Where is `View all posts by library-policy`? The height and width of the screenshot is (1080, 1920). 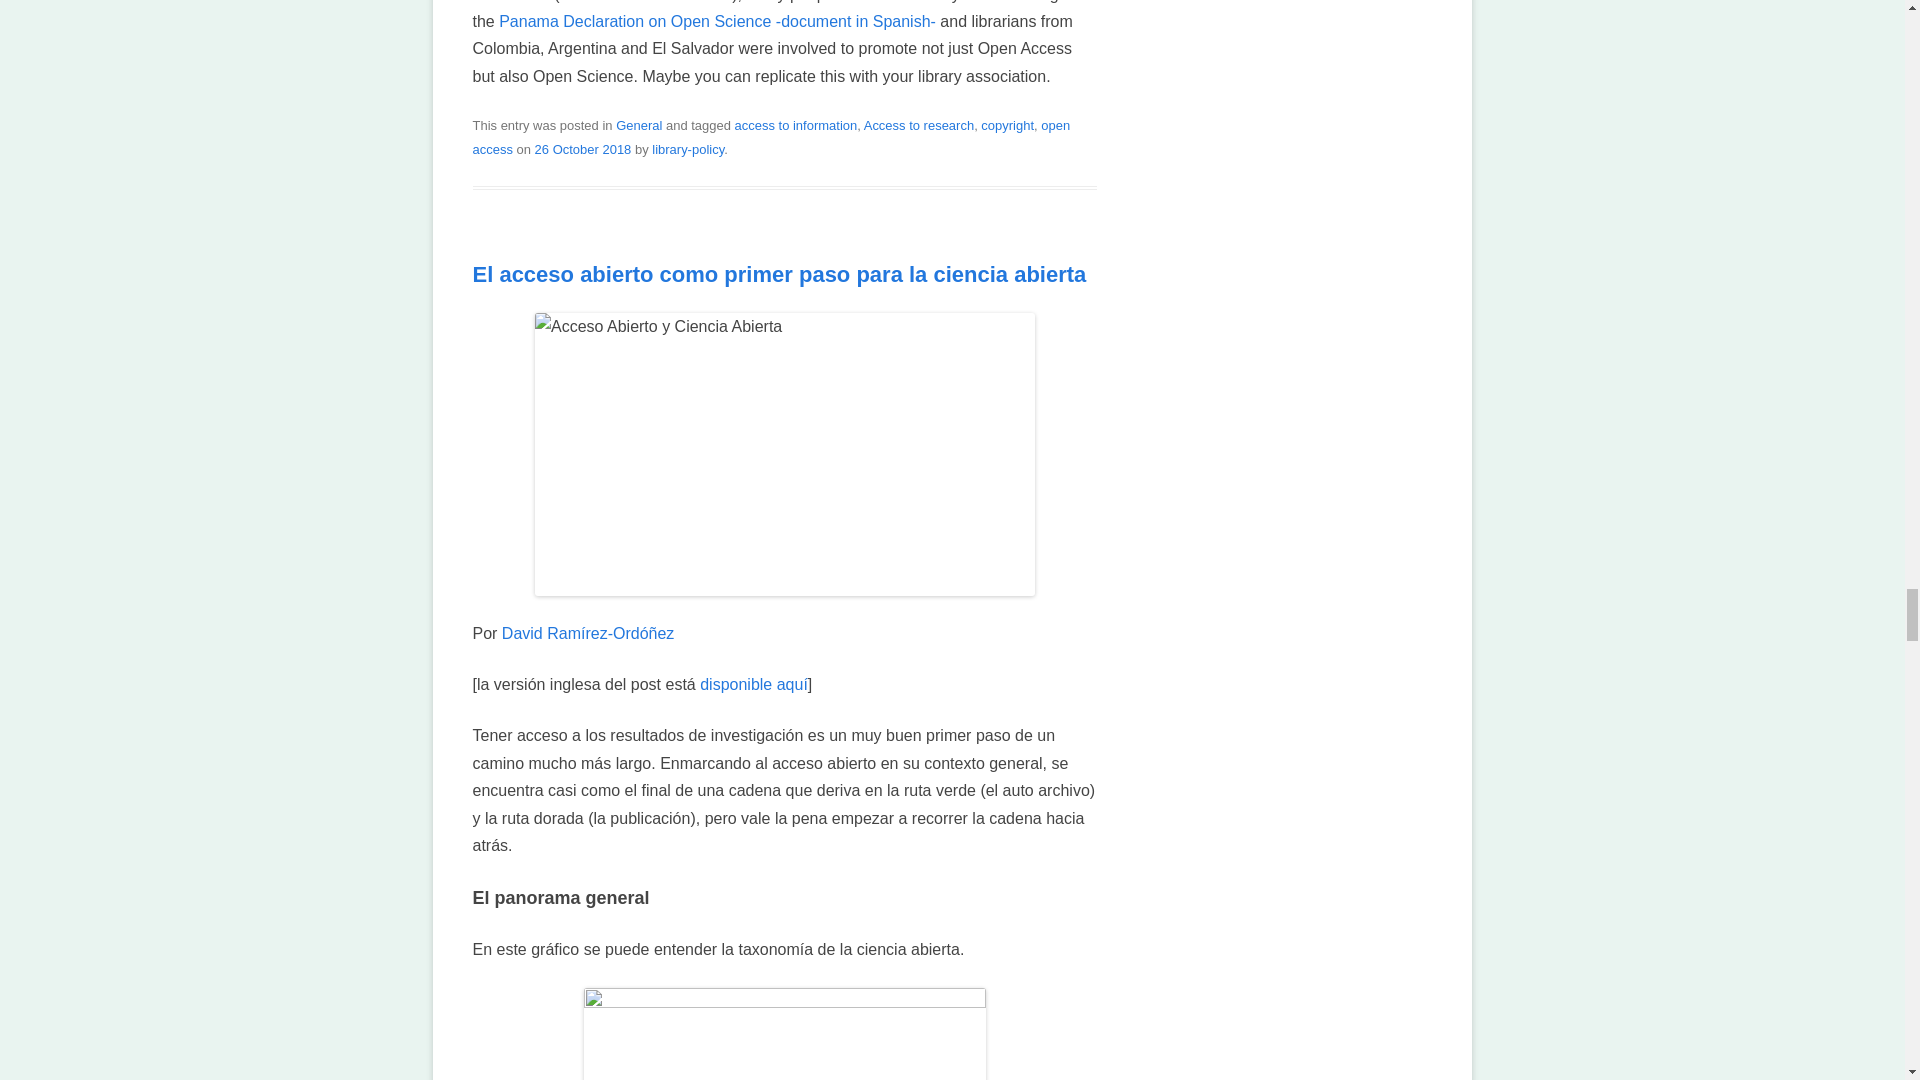
View all posts by library-policy is located at coordinates (688, 148).